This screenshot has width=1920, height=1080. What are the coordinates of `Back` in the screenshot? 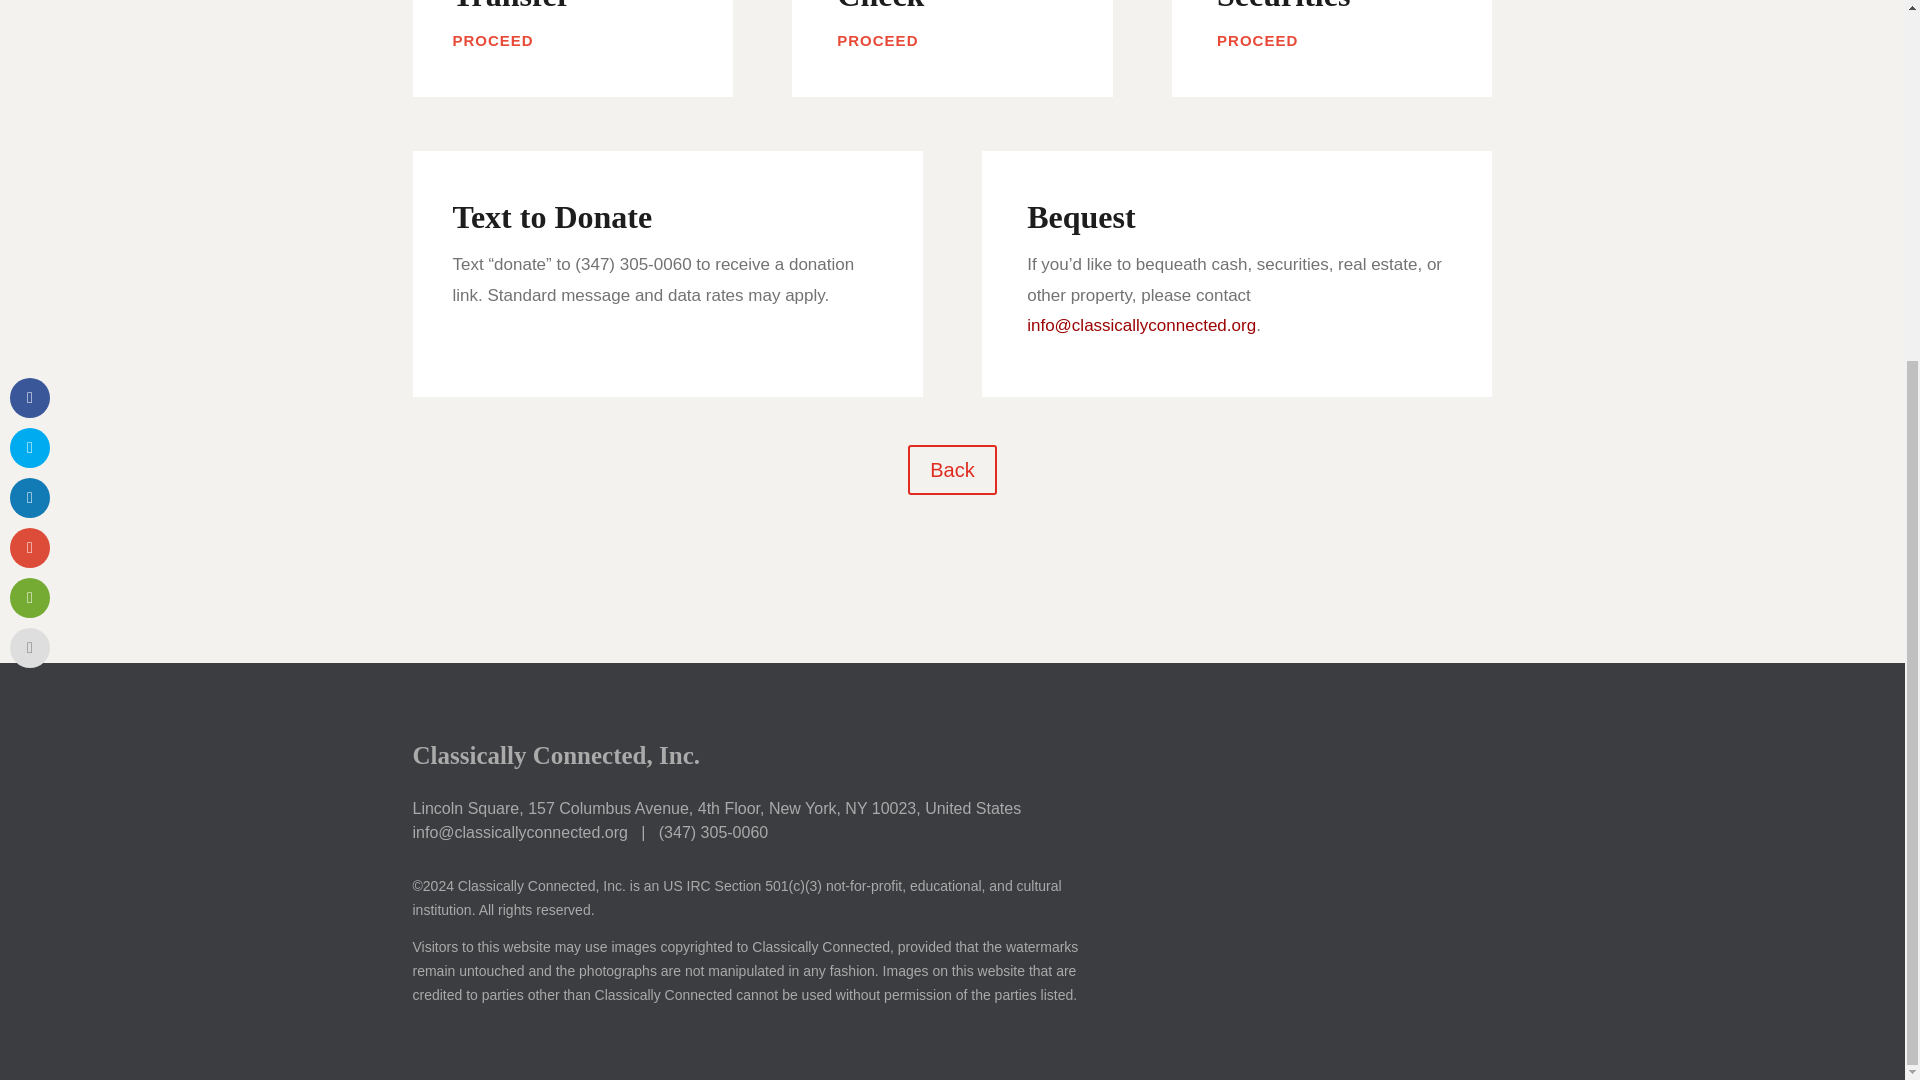 It's located at (952, 469).